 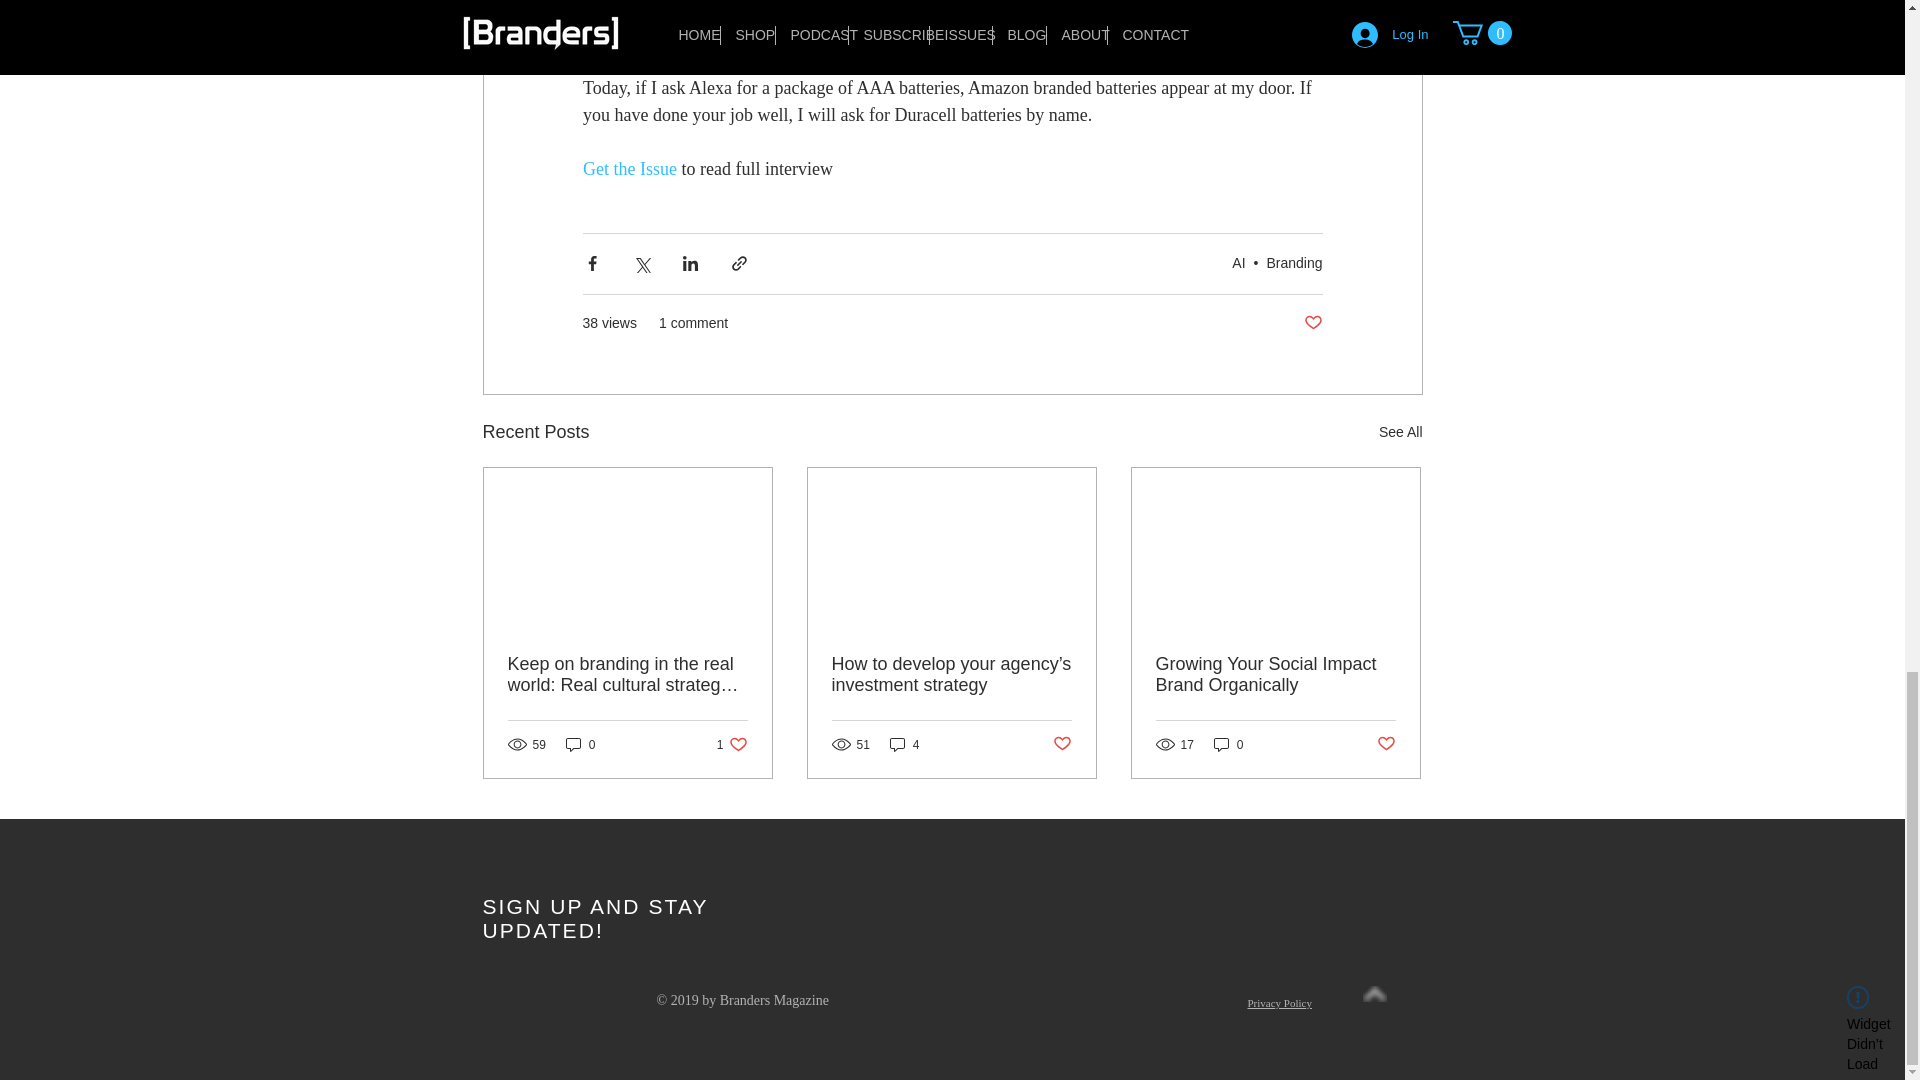 I want to click on Get the Issue, so click(x=628, y=168).